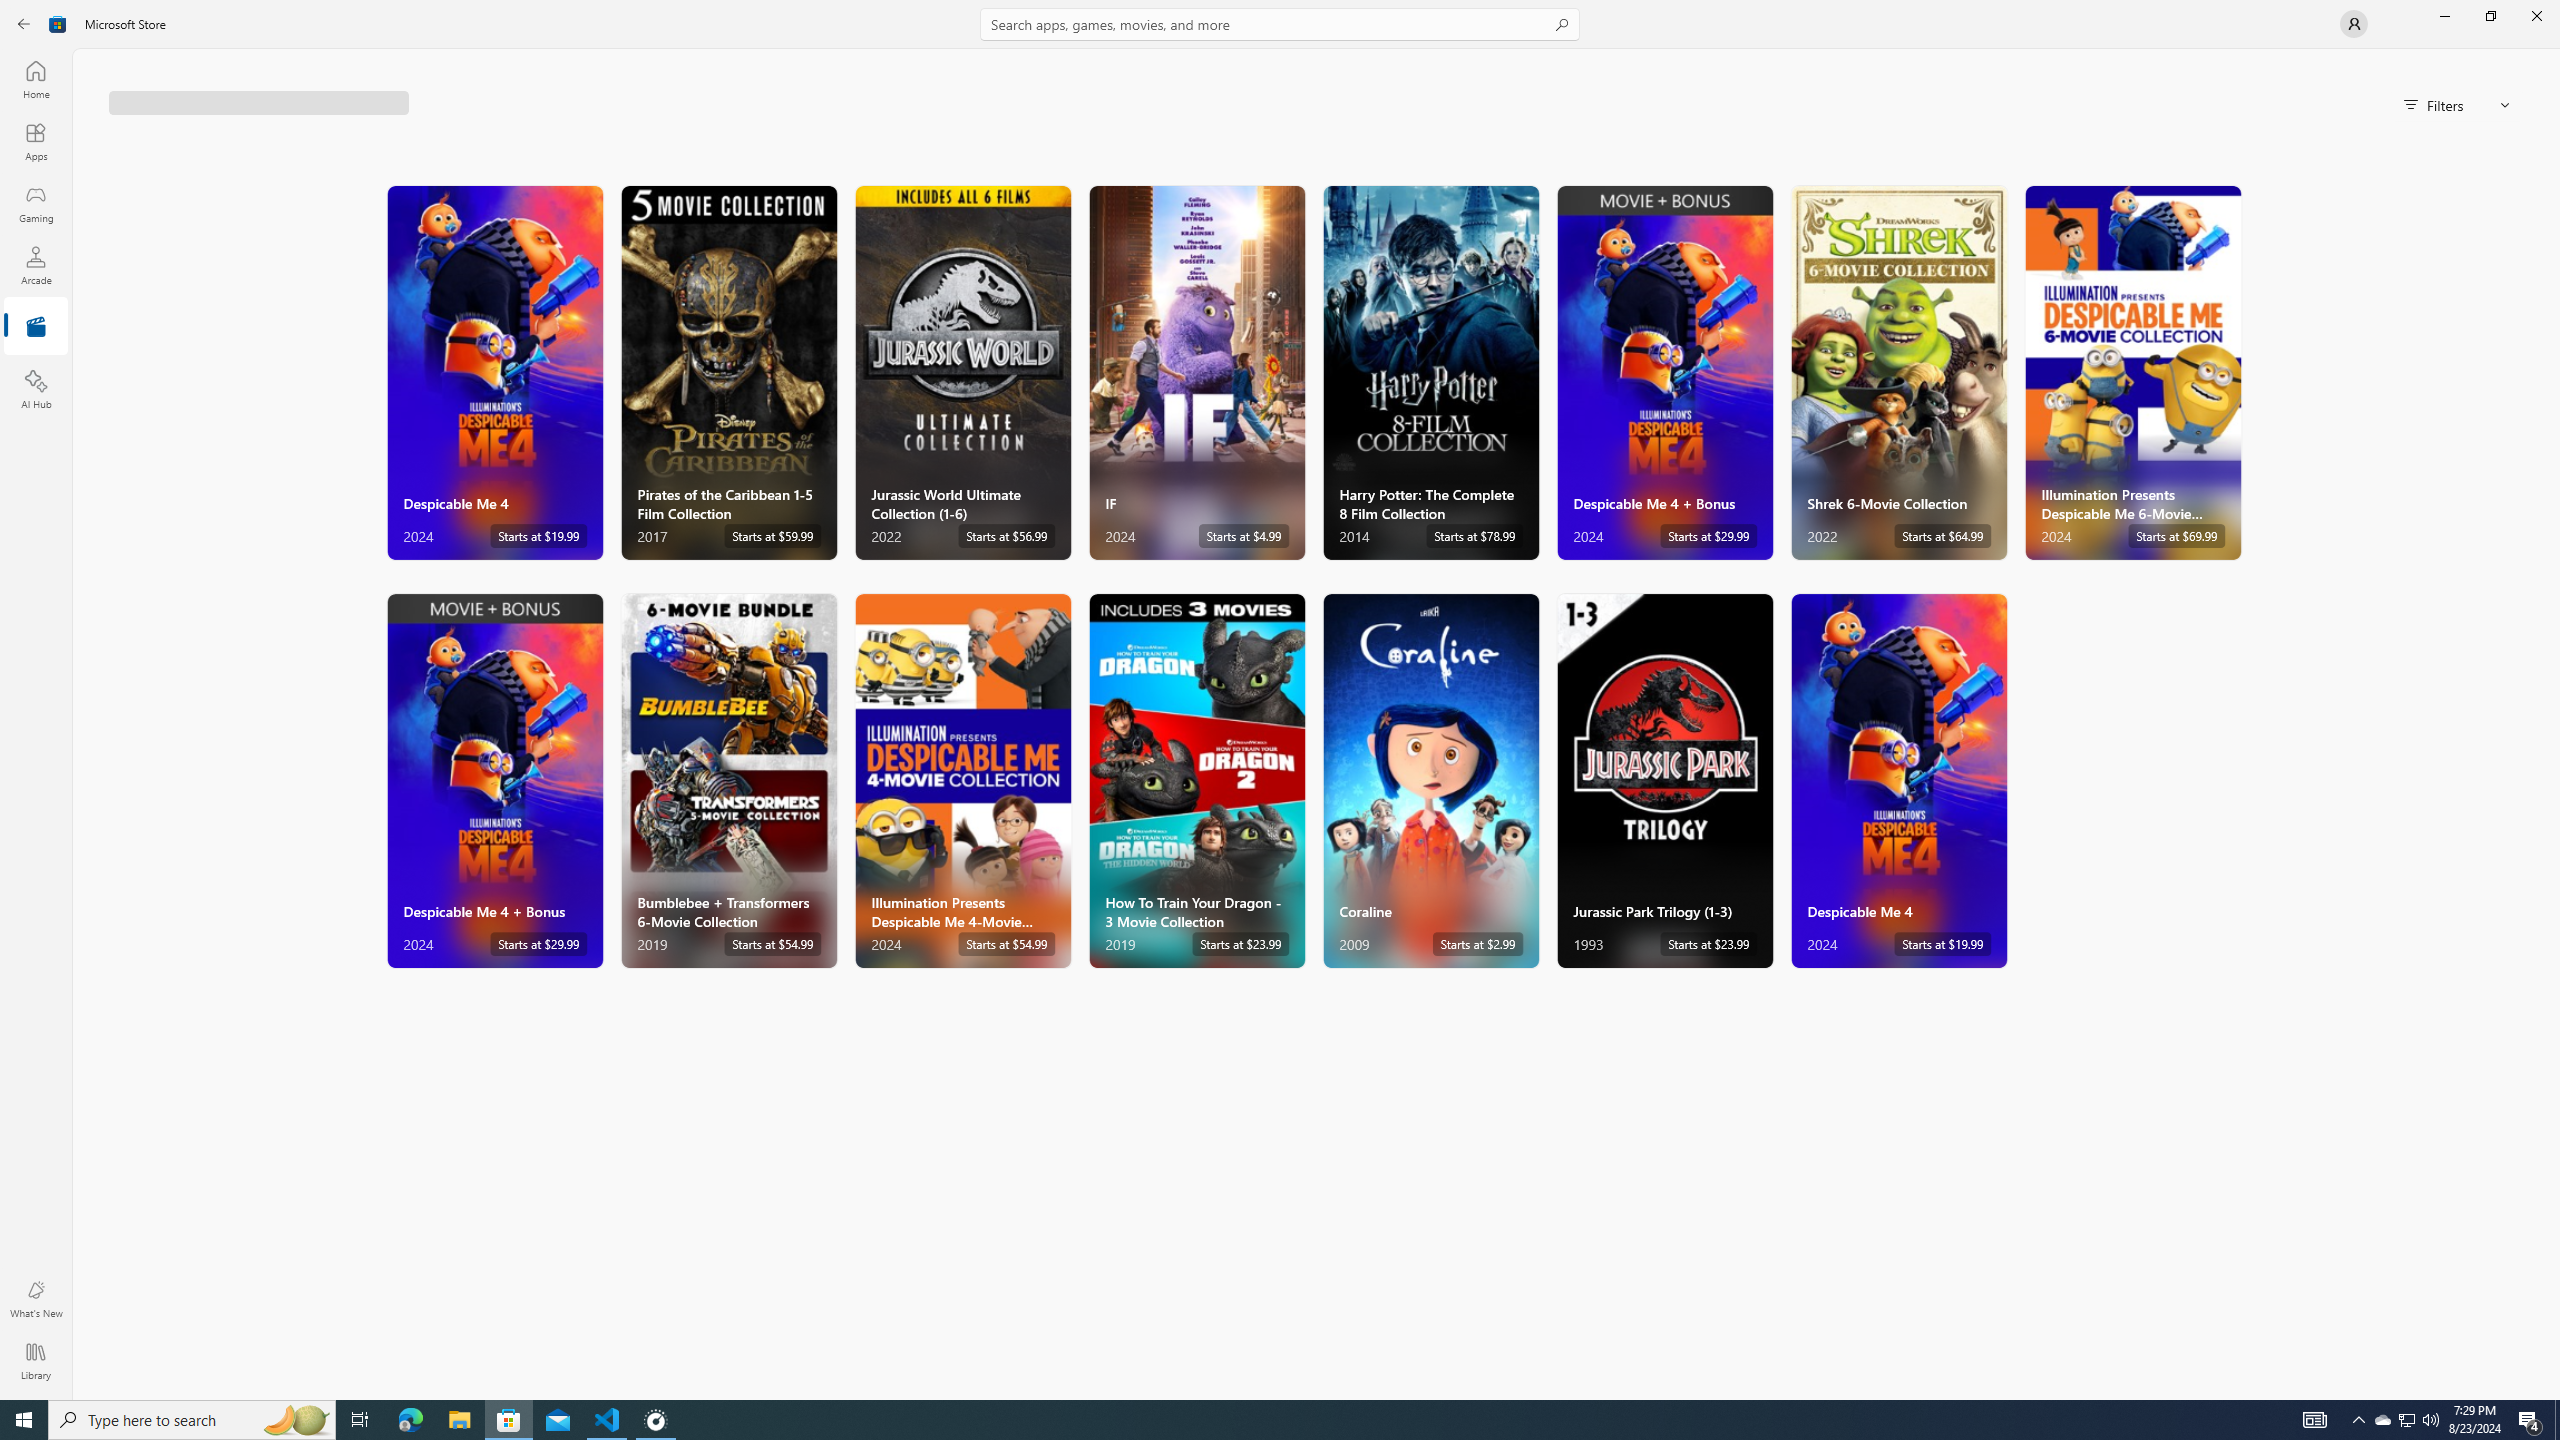 The width and height of the screenshot is (2560, 1440). Describe the element at coordinates (1280, 24) in the screenshot. I see `Search` at that location.